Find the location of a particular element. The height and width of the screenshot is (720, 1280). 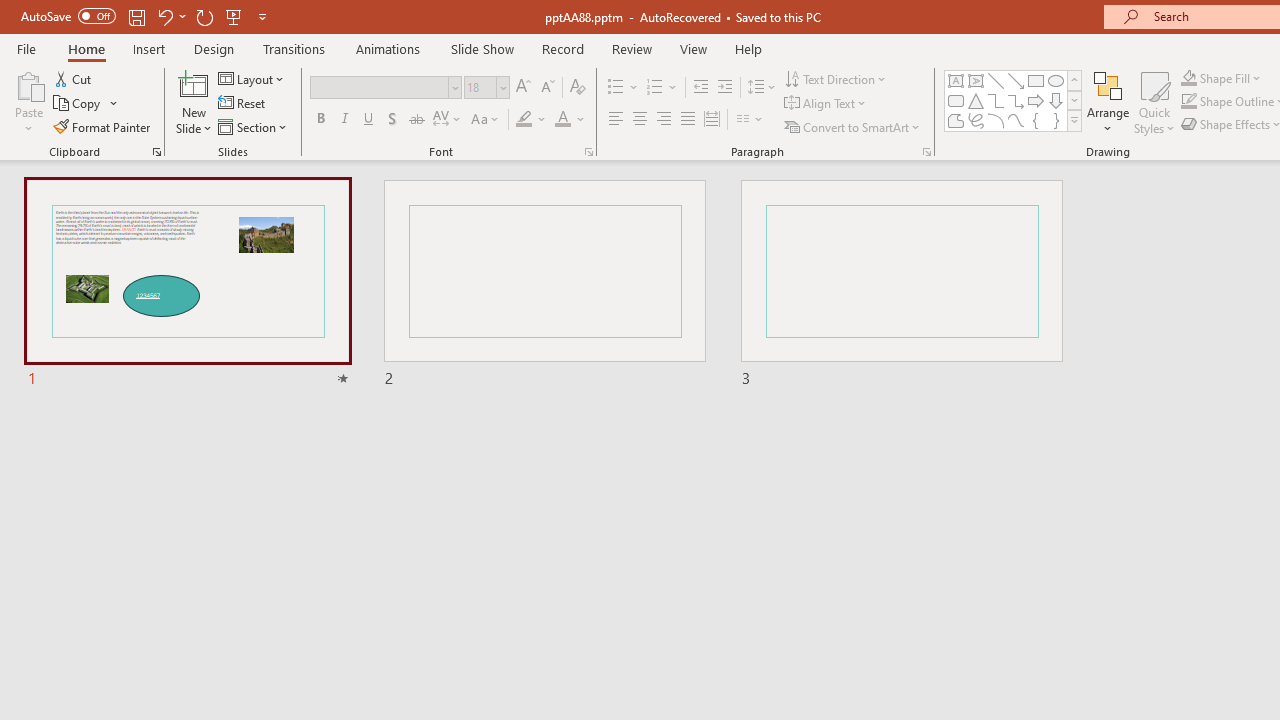

Cut is located at coordinates (74, 78).